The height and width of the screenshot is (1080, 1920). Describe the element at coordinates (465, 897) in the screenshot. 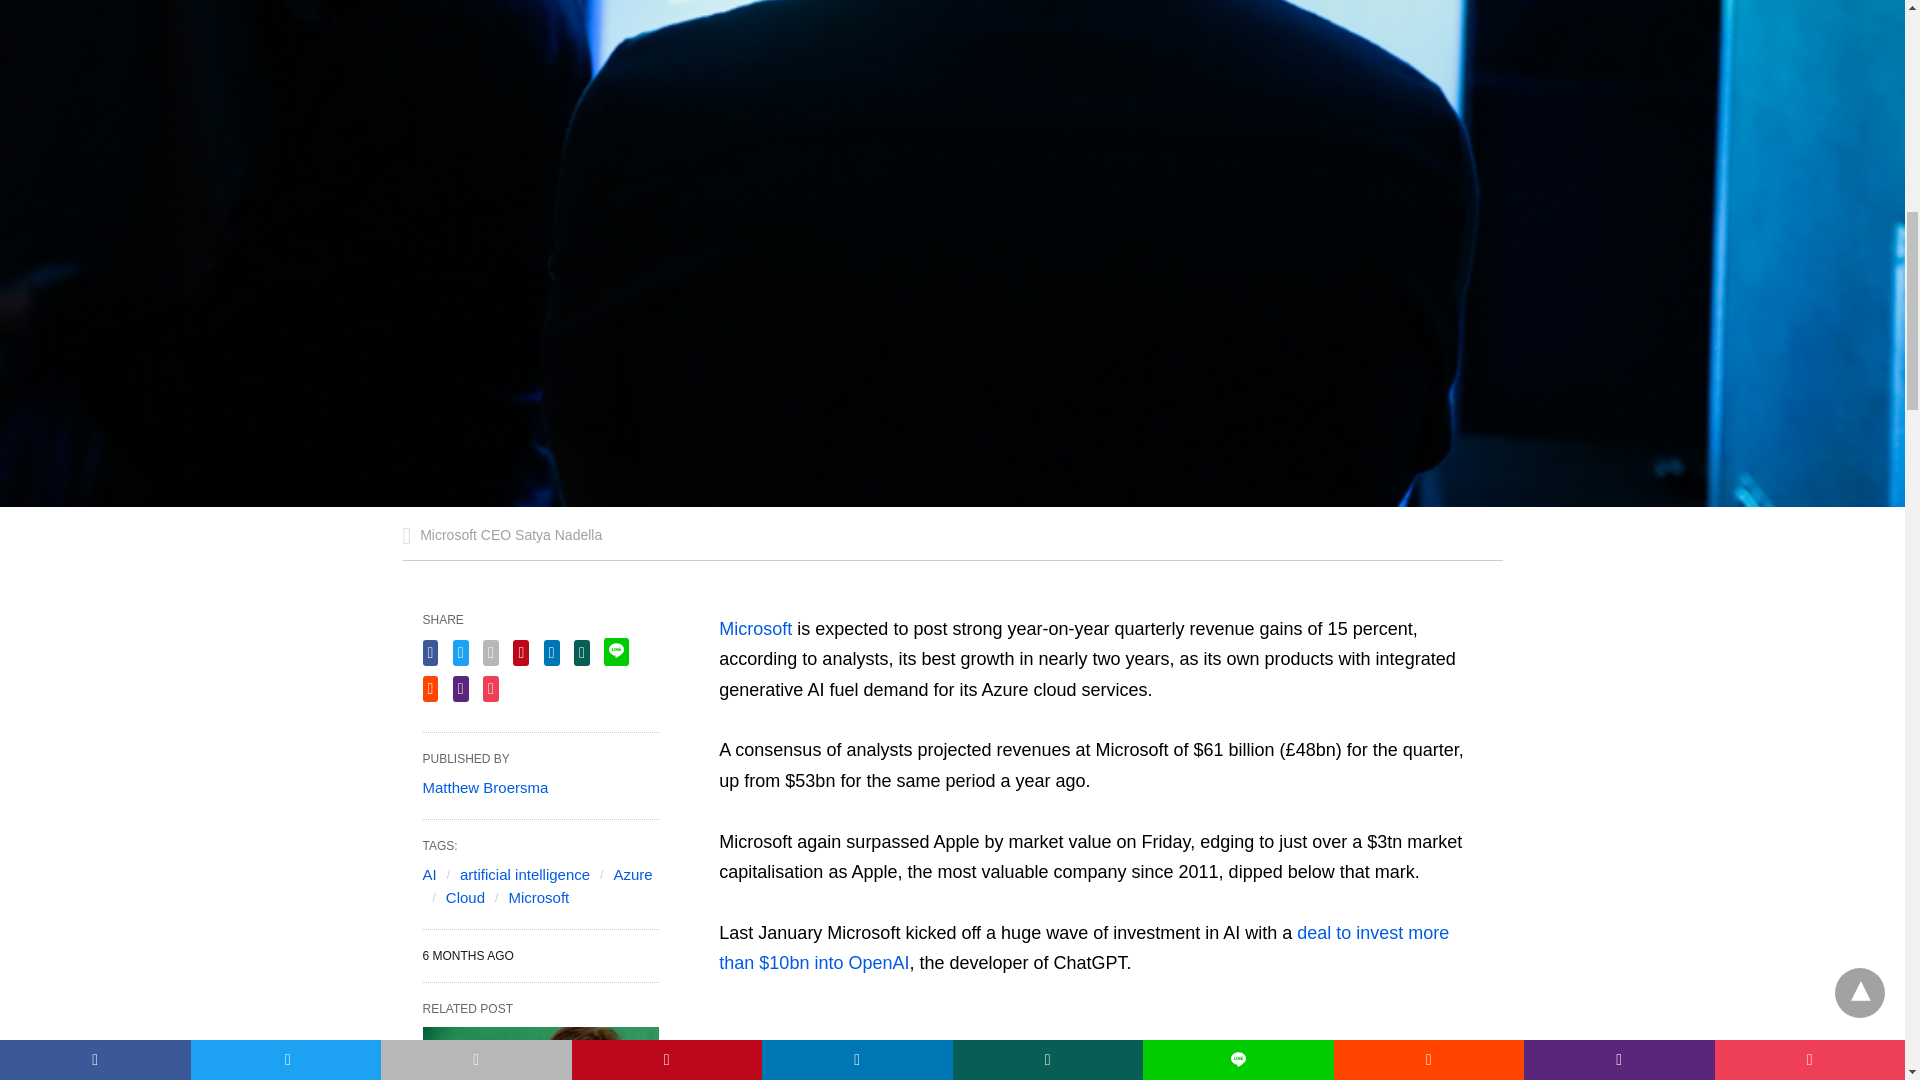

I see `Cloud` at that location.